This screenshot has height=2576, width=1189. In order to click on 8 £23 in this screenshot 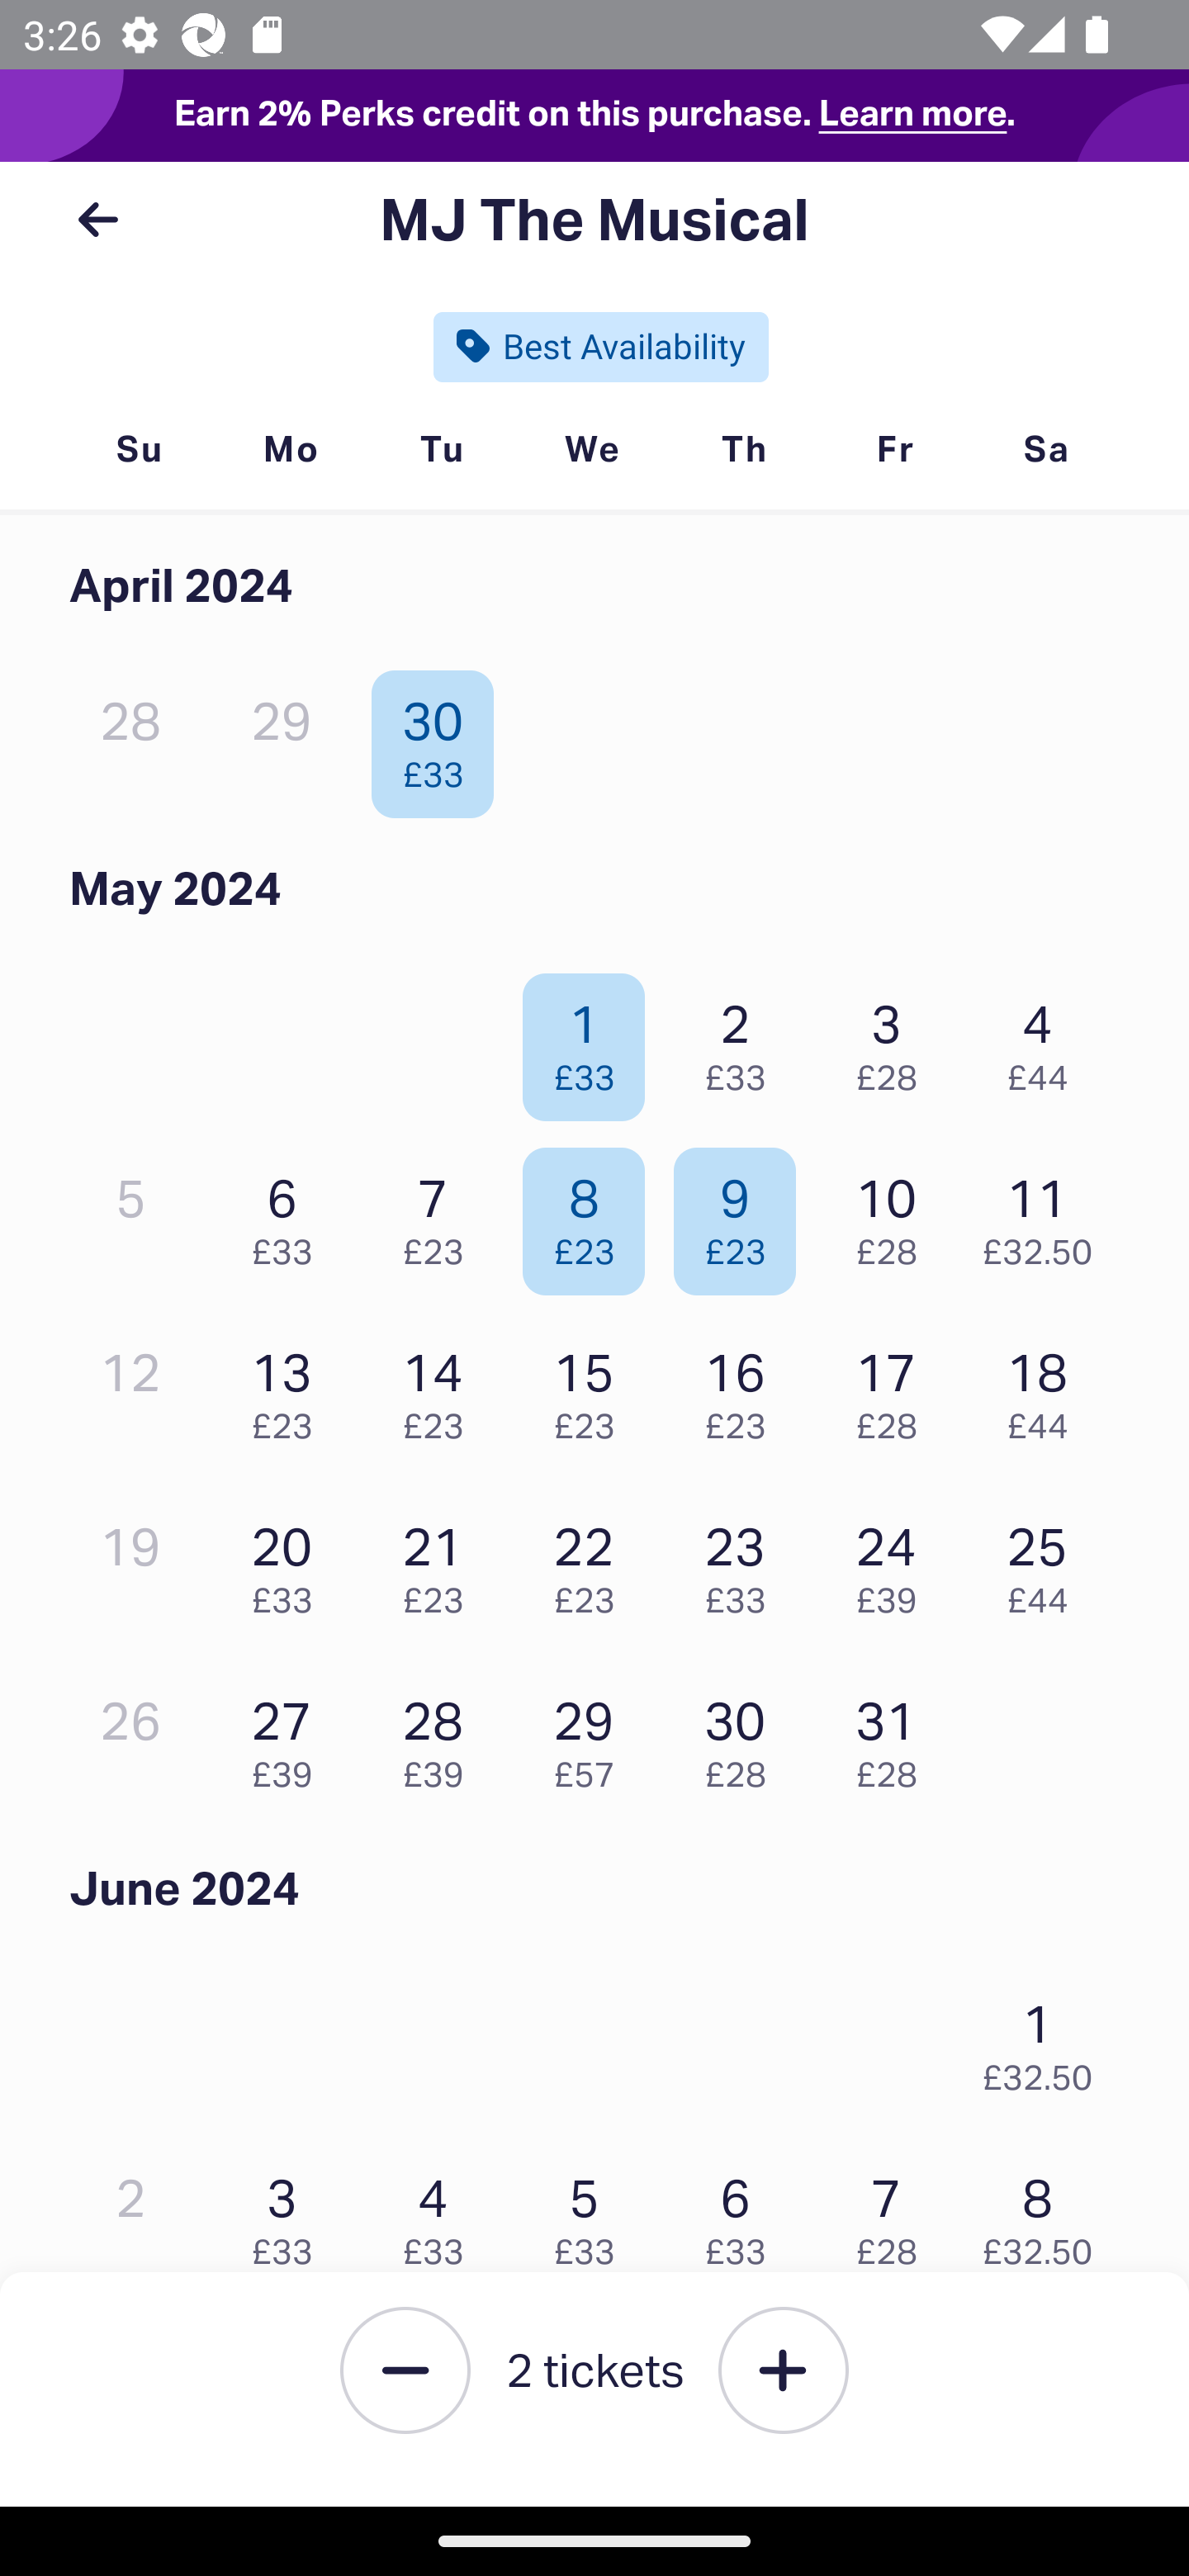, I will do `click(593, 1214)`.